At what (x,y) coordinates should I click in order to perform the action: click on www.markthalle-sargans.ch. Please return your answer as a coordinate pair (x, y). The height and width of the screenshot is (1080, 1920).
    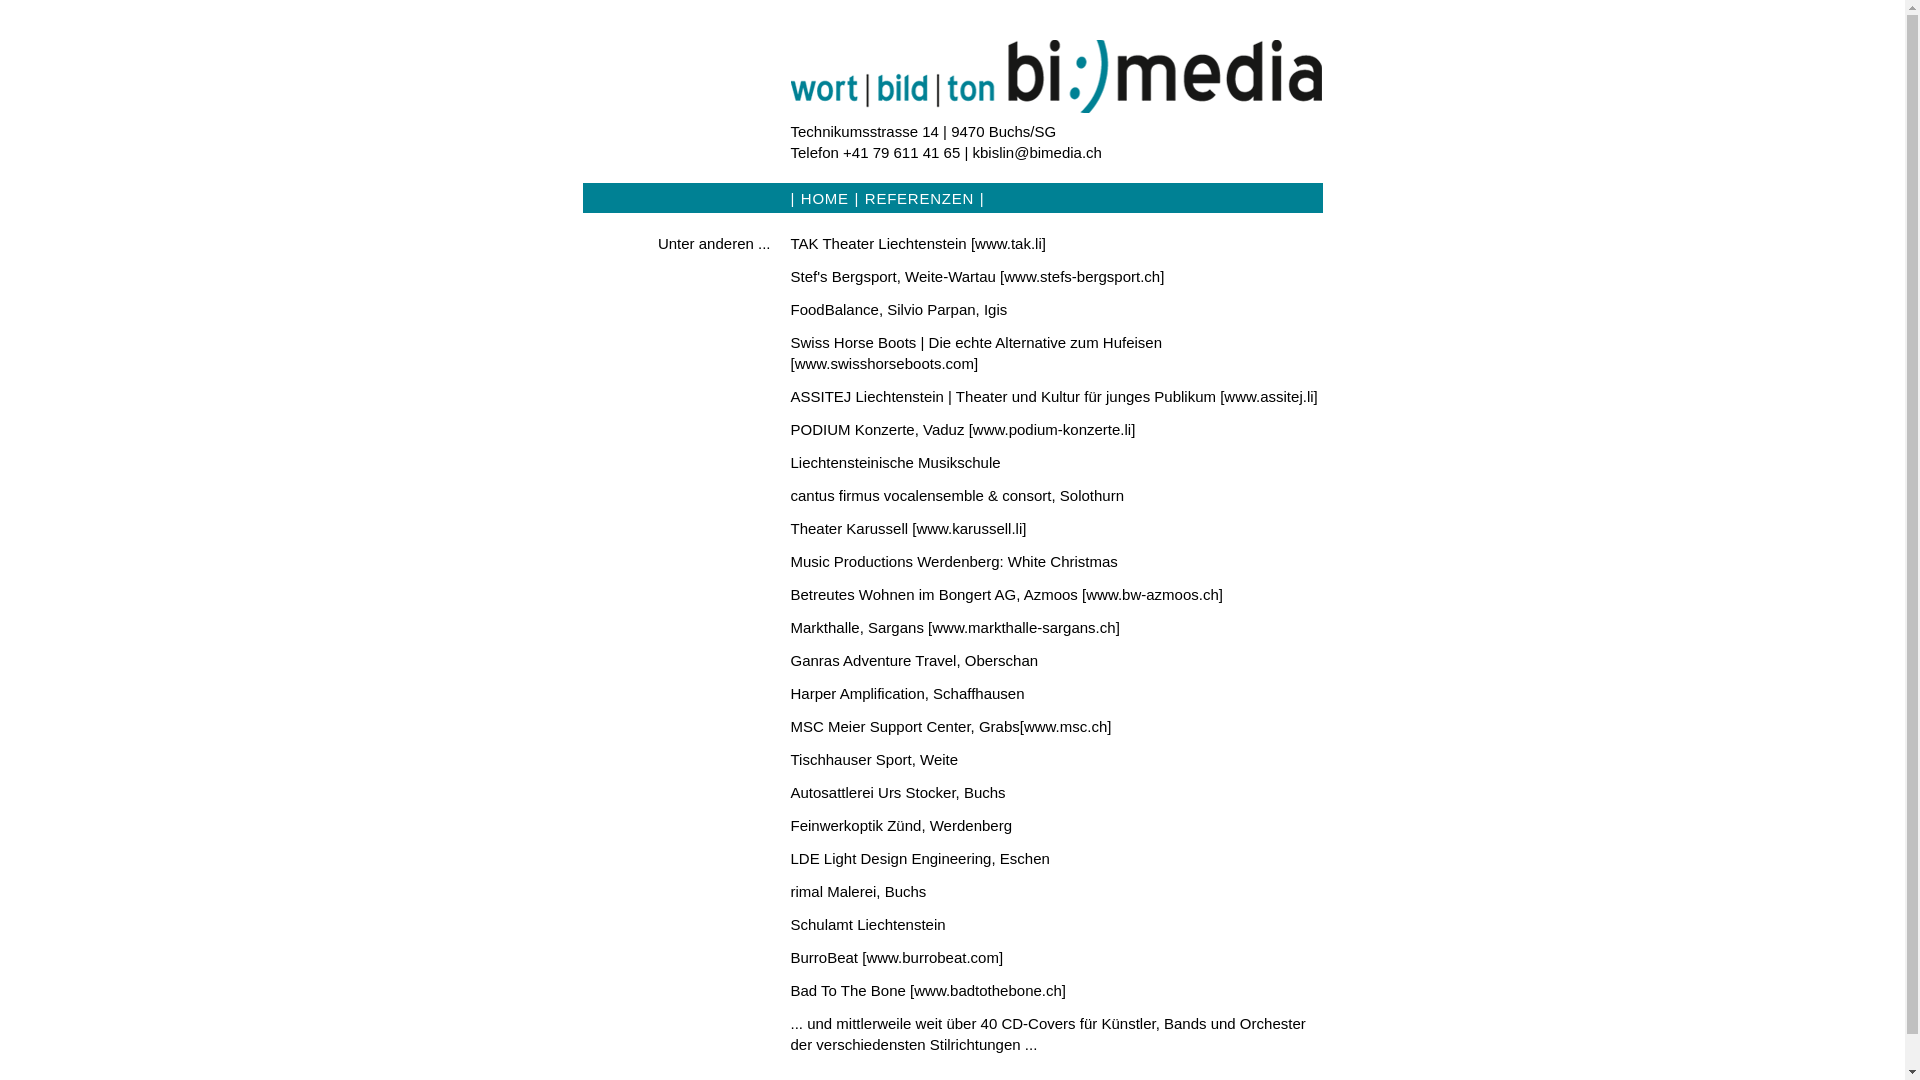
    Looking at the image, I should click on (1024, 628).